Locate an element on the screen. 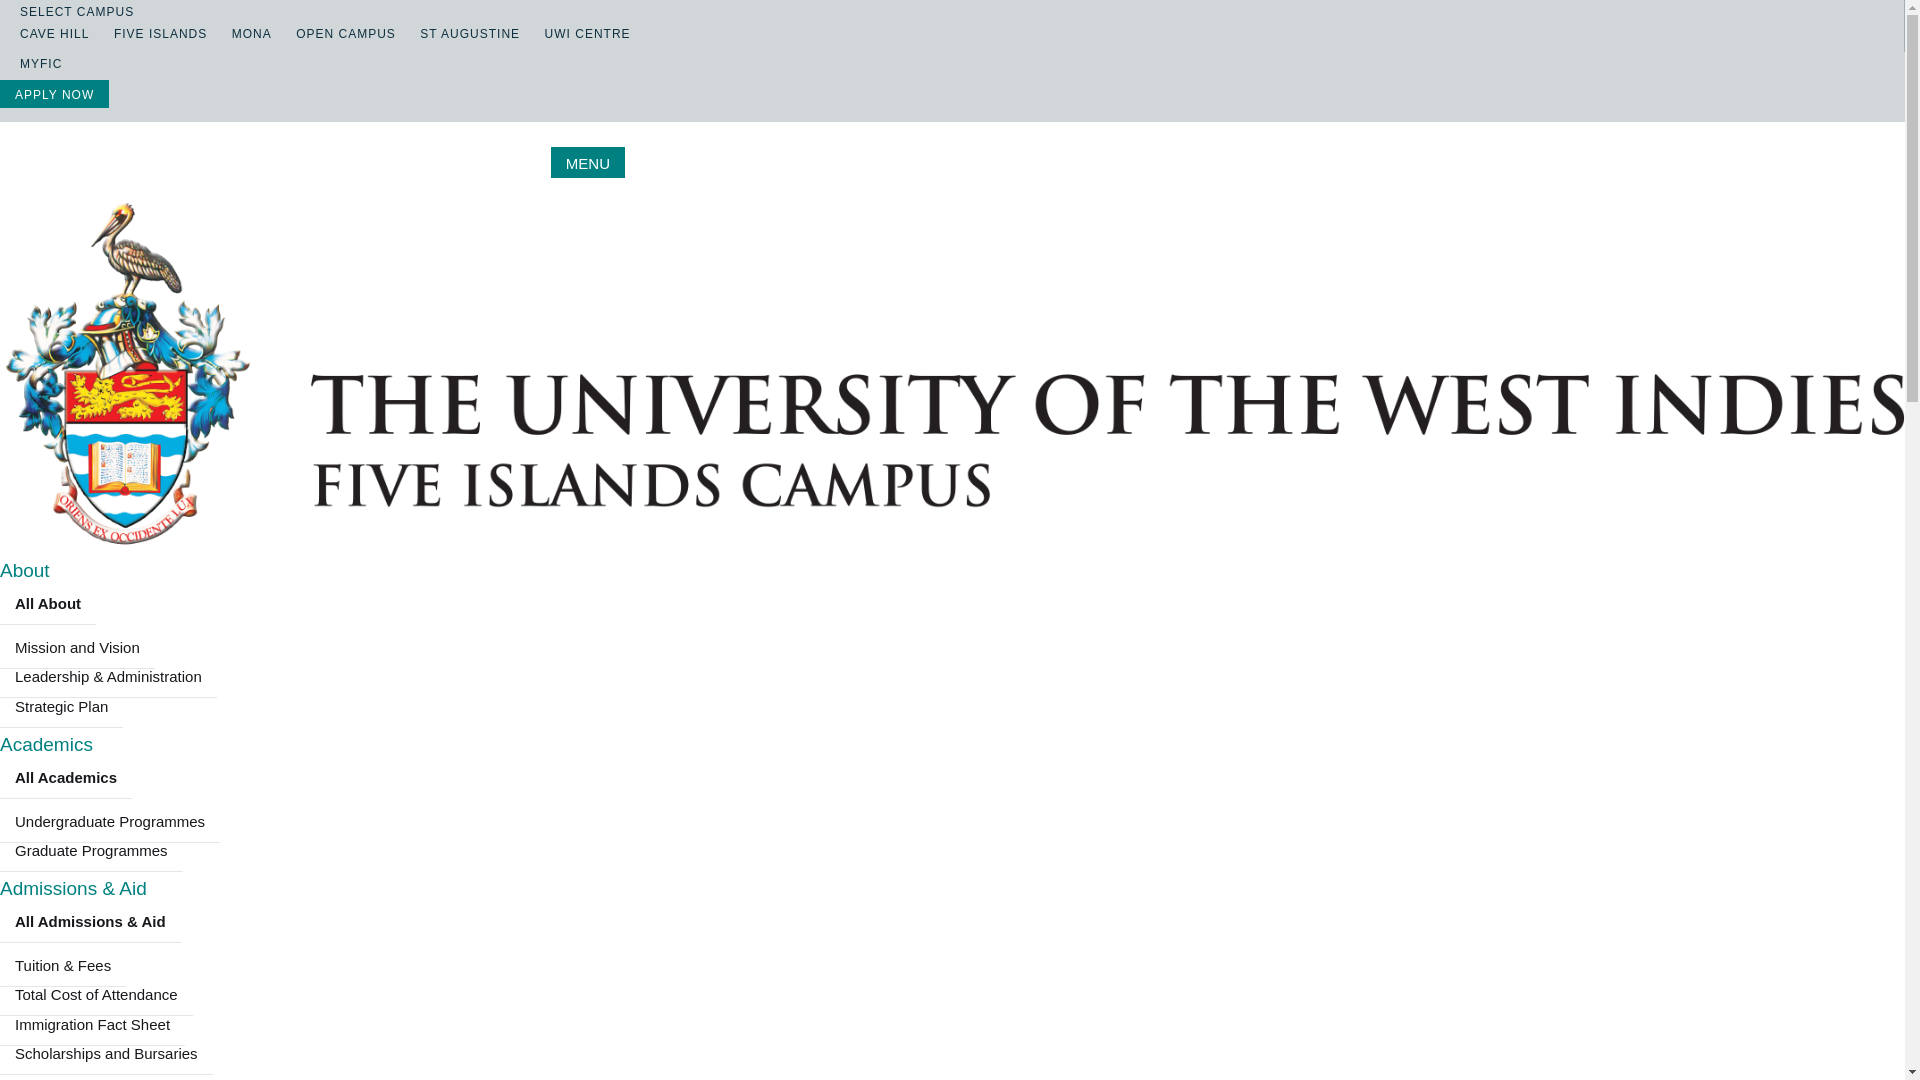 The image size is (1920, 1080). Mission and Vision is located at coordinates (78, 648).